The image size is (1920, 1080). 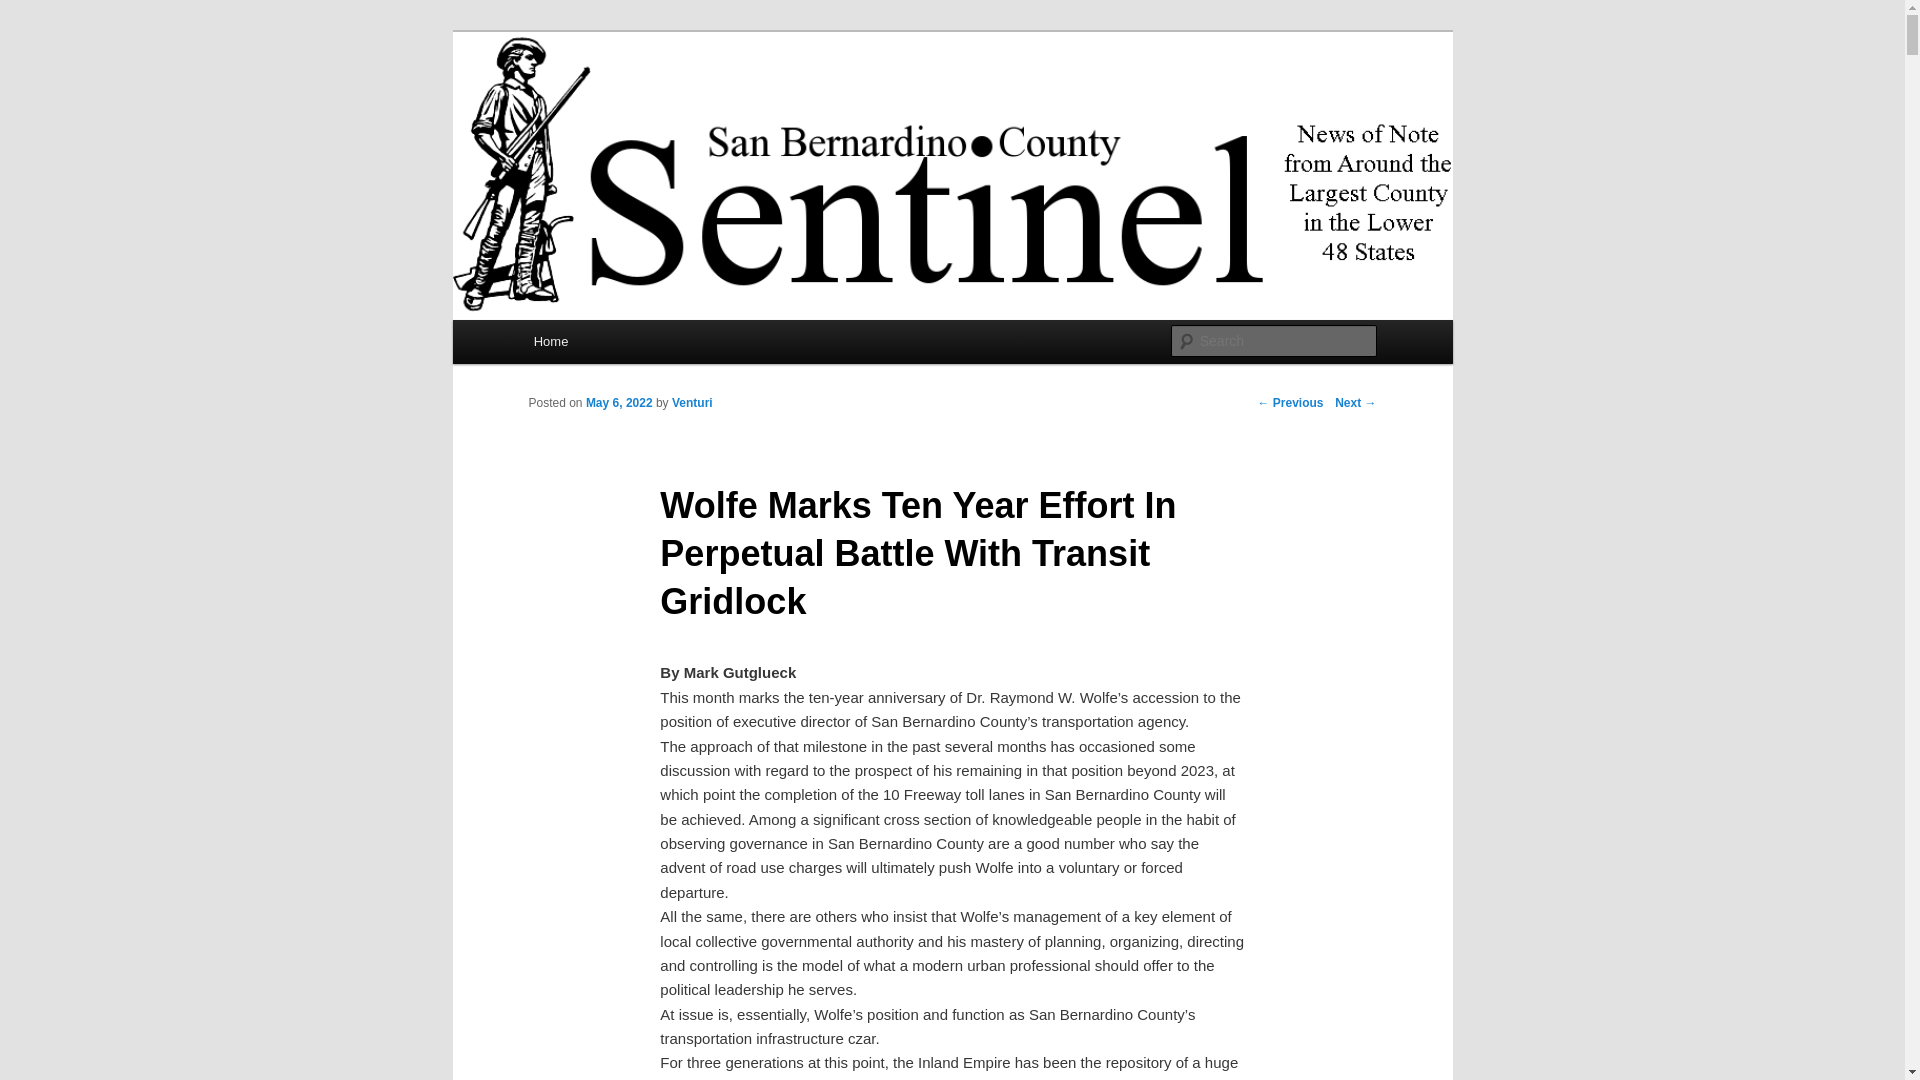 I want to click on SBCSentinel, so click(x=618, y=104).